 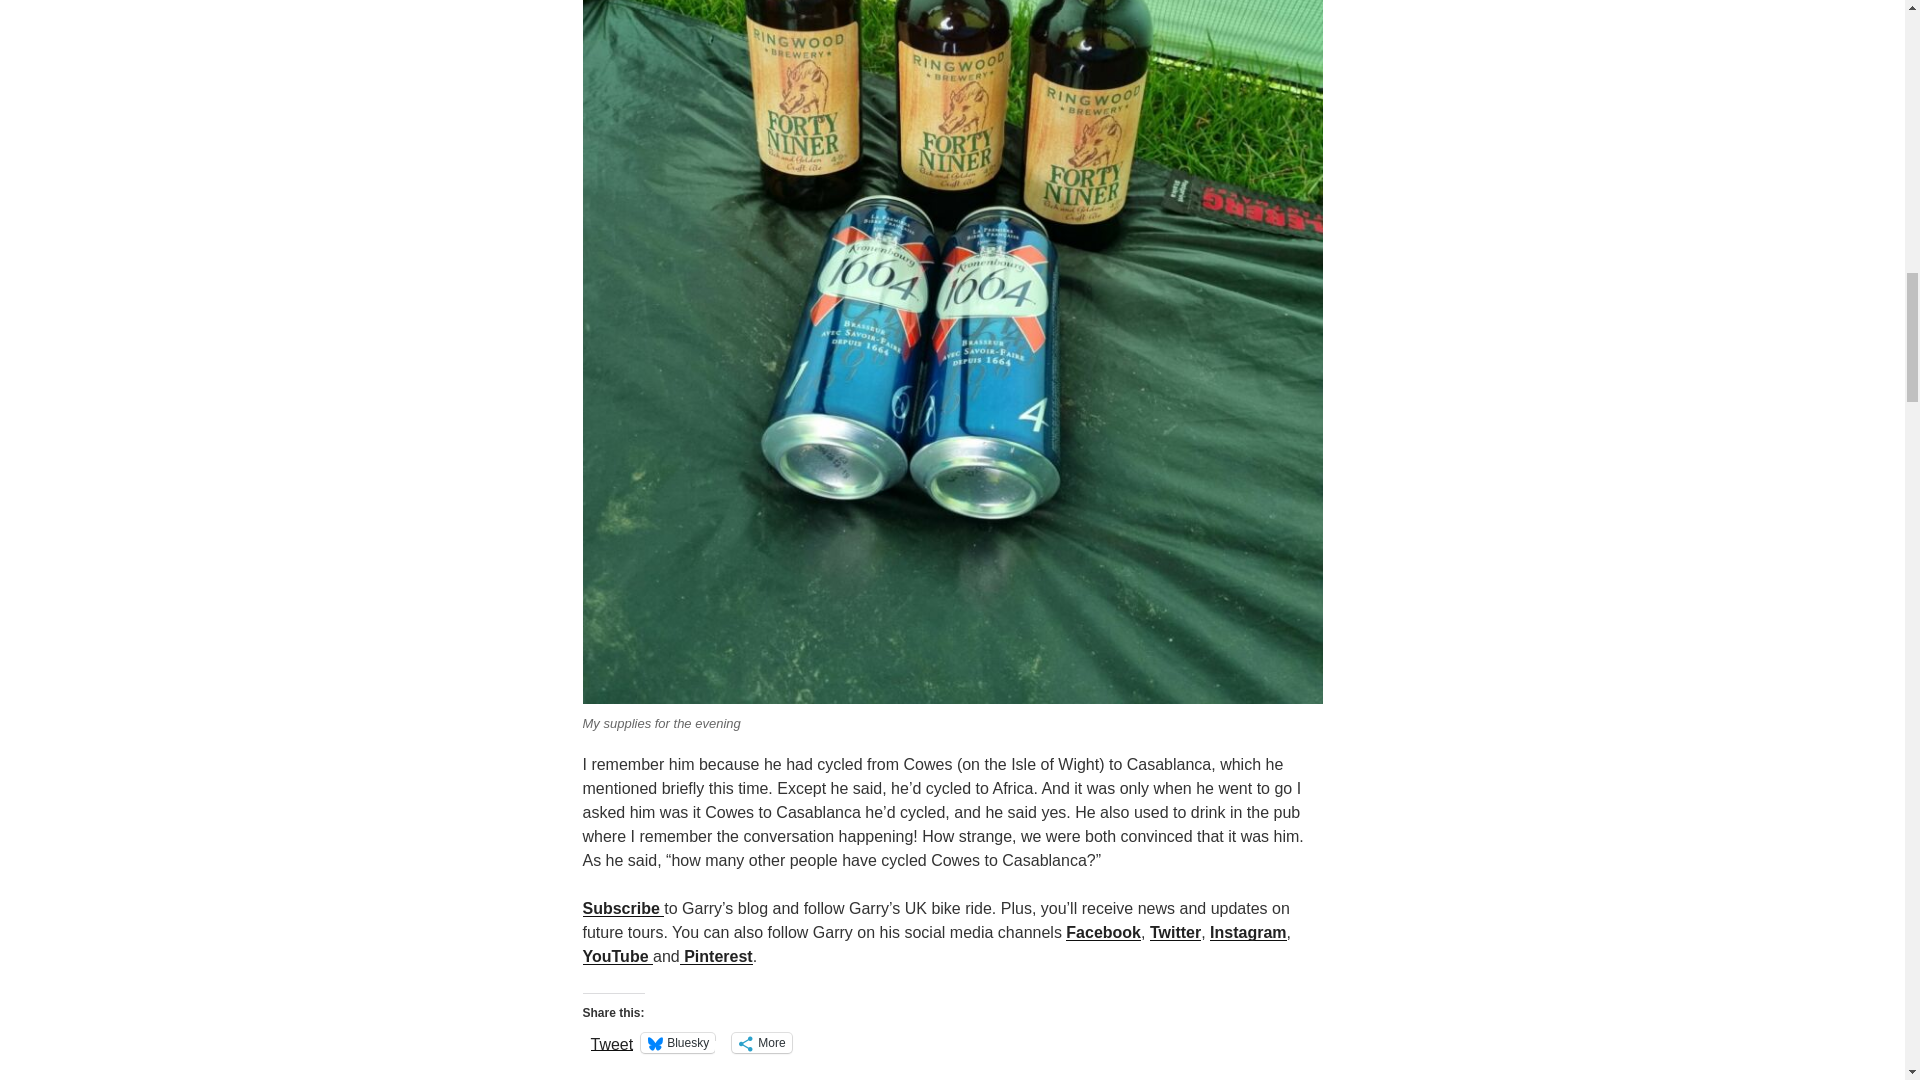 I want to click on Instagram, so click(x=1248, y=932).